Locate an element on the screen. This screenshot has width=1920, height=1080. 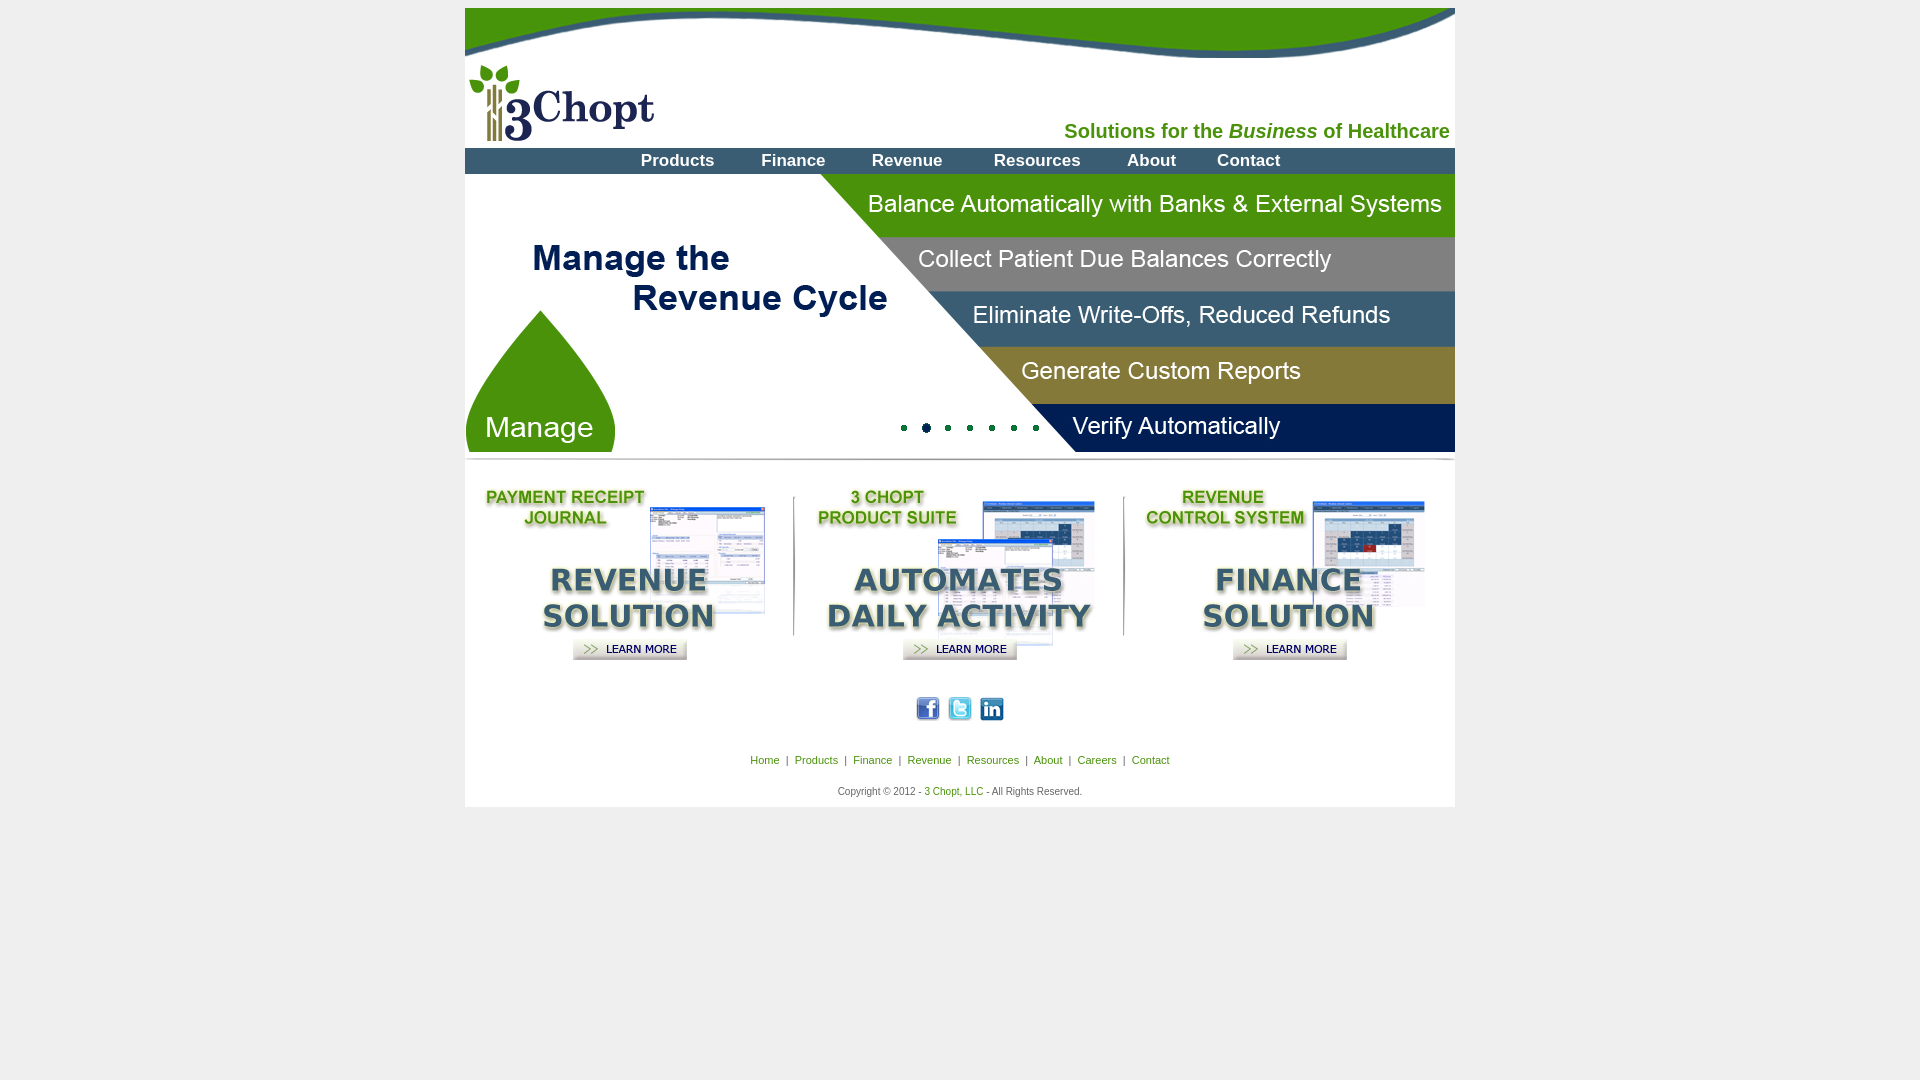
Careers is located at coordinates (1098, 760).